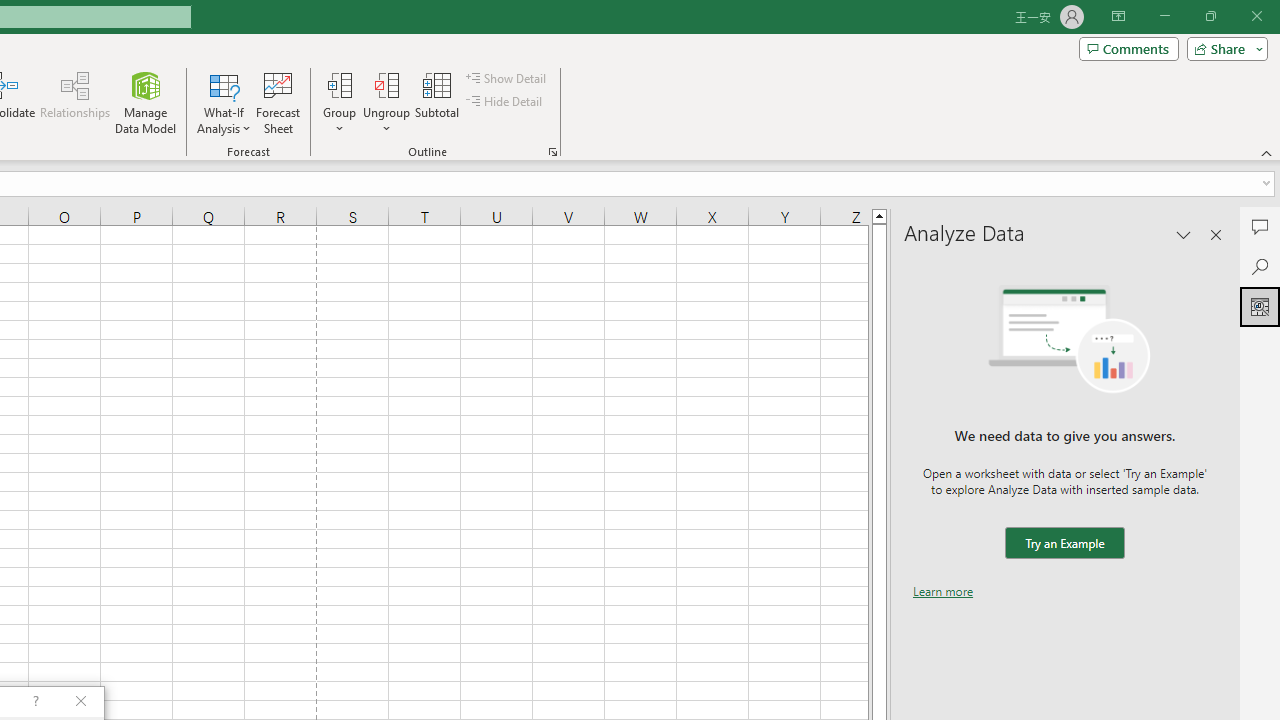 Image resolution: width=1280 pixels, height=720 pixels. I want to click on Group..., so click(339, 84).